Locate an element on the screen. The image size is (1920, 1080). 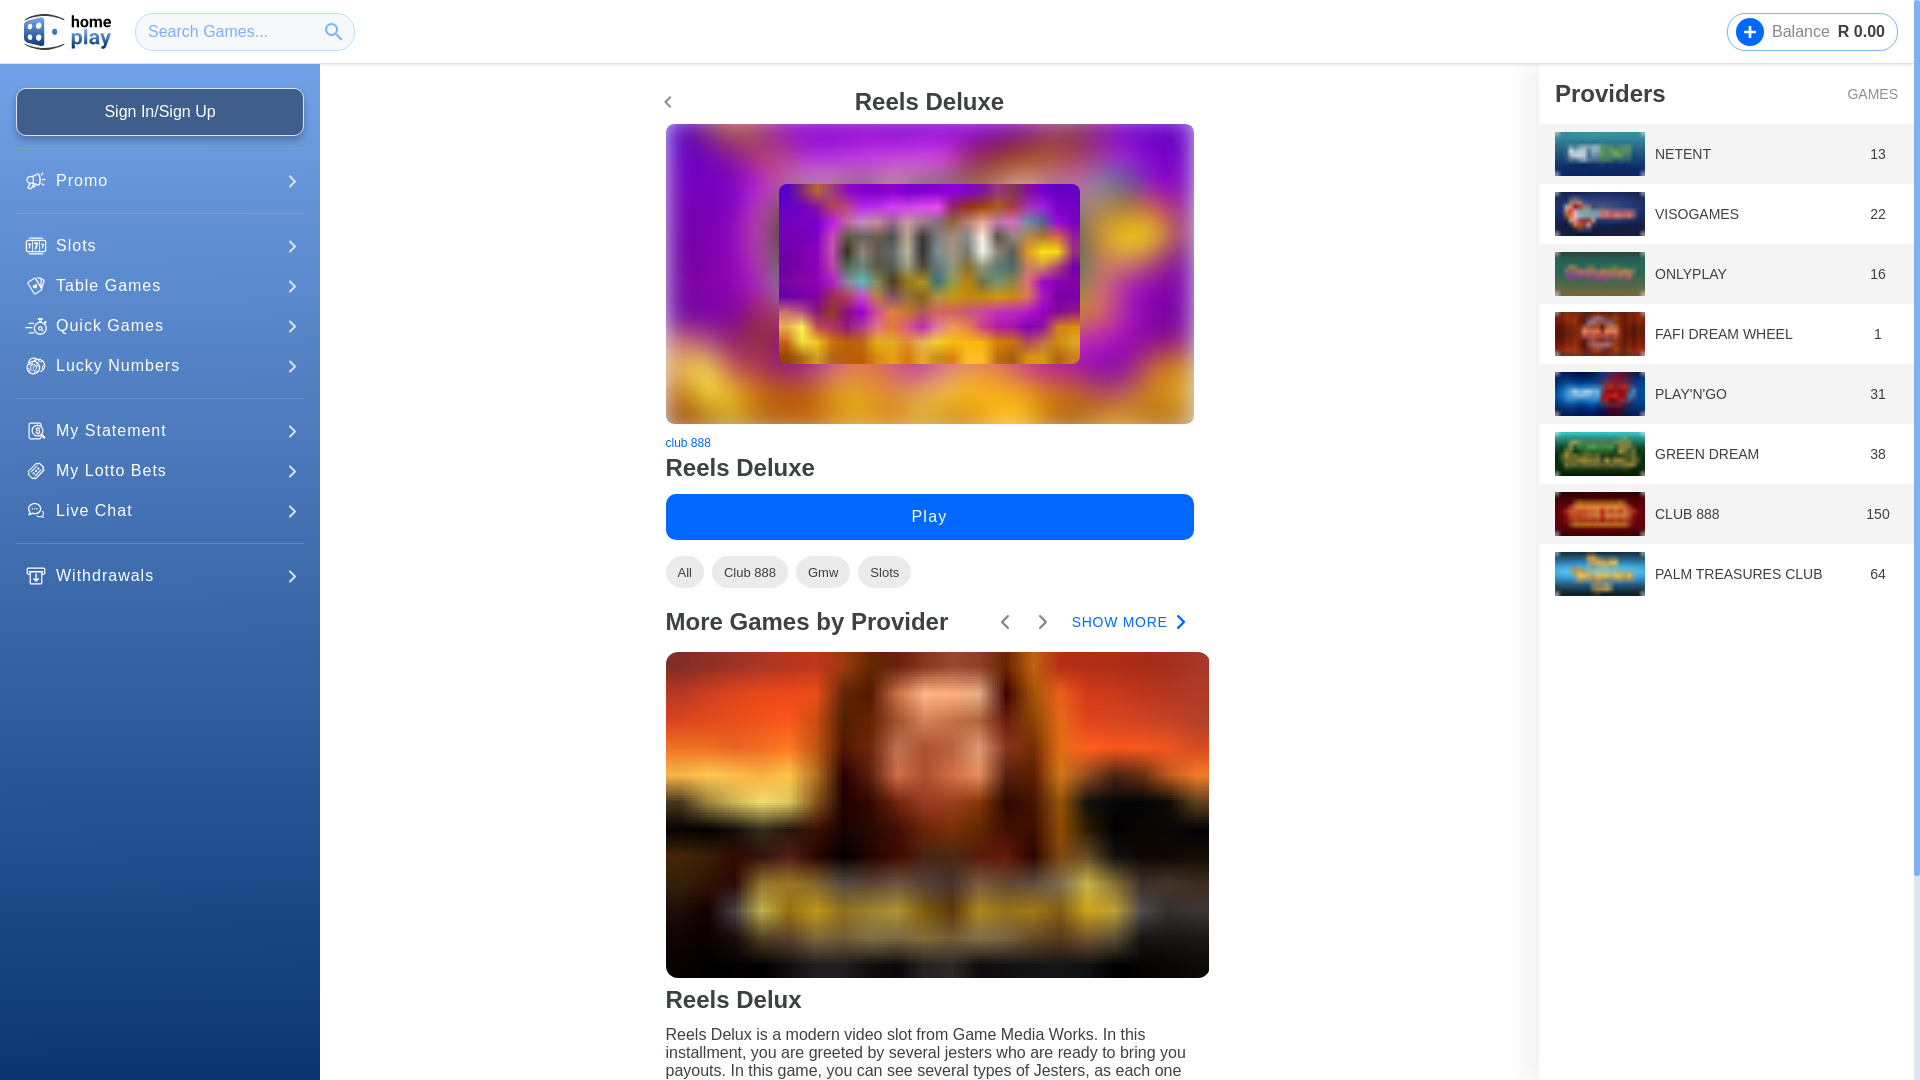
Table Games is located at coordinates (750, 572).